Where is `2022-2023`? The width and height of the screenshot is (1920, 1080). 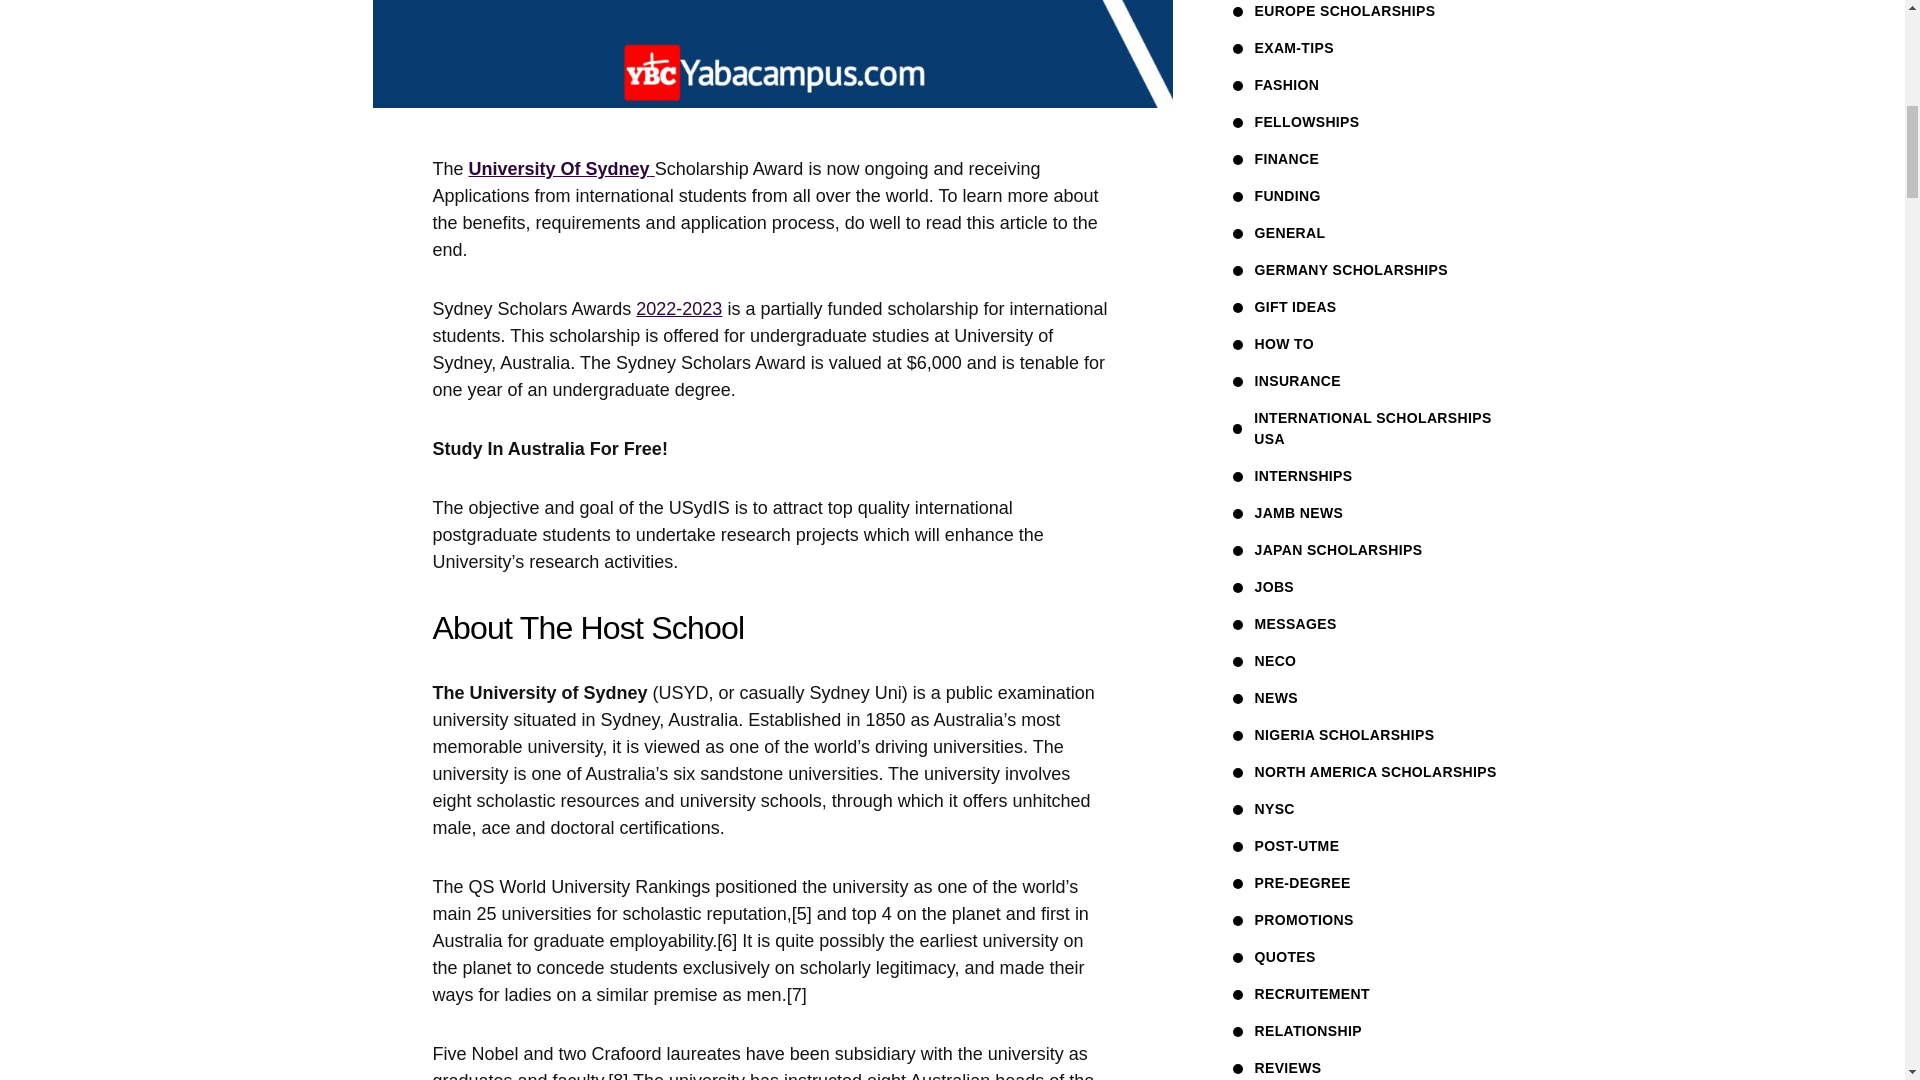 2022-2023 is located at coordinates (678, 308).